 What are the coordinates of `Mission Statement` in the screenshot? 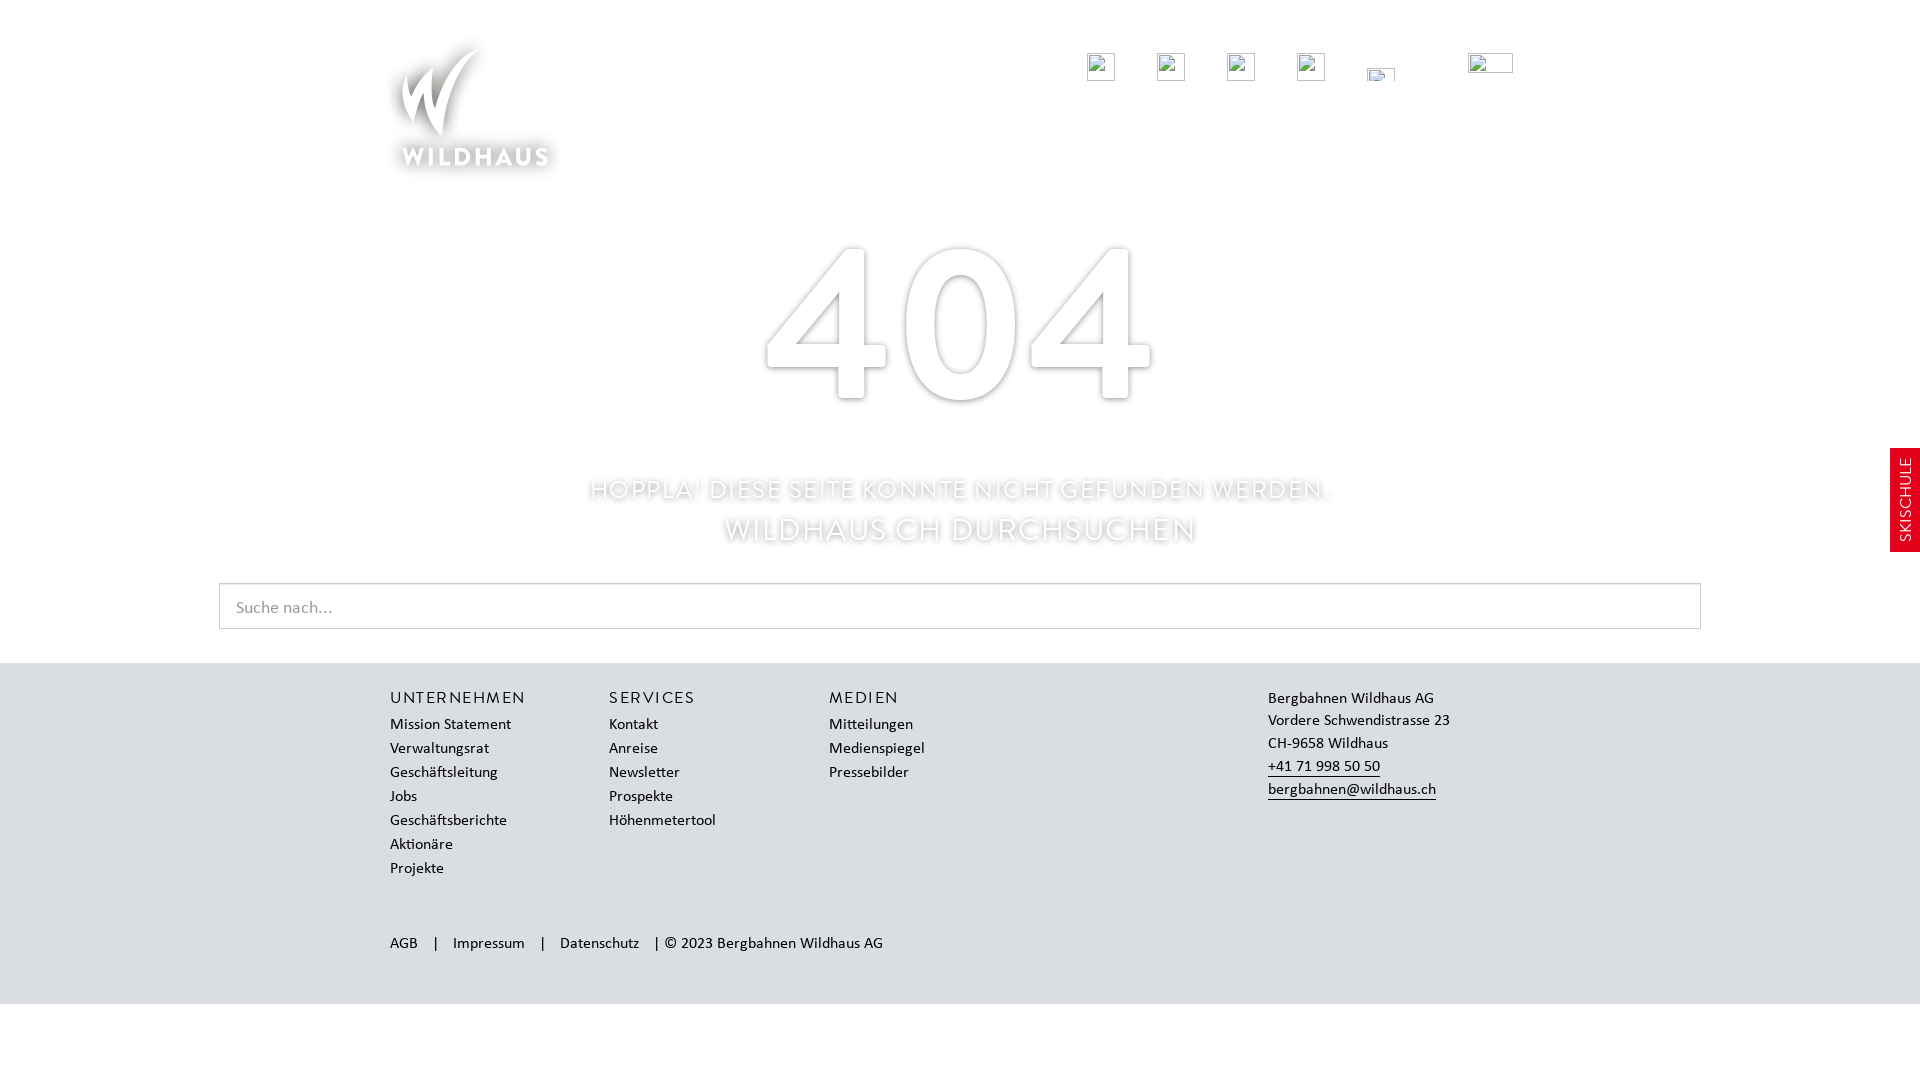 It's located at (460, 724).